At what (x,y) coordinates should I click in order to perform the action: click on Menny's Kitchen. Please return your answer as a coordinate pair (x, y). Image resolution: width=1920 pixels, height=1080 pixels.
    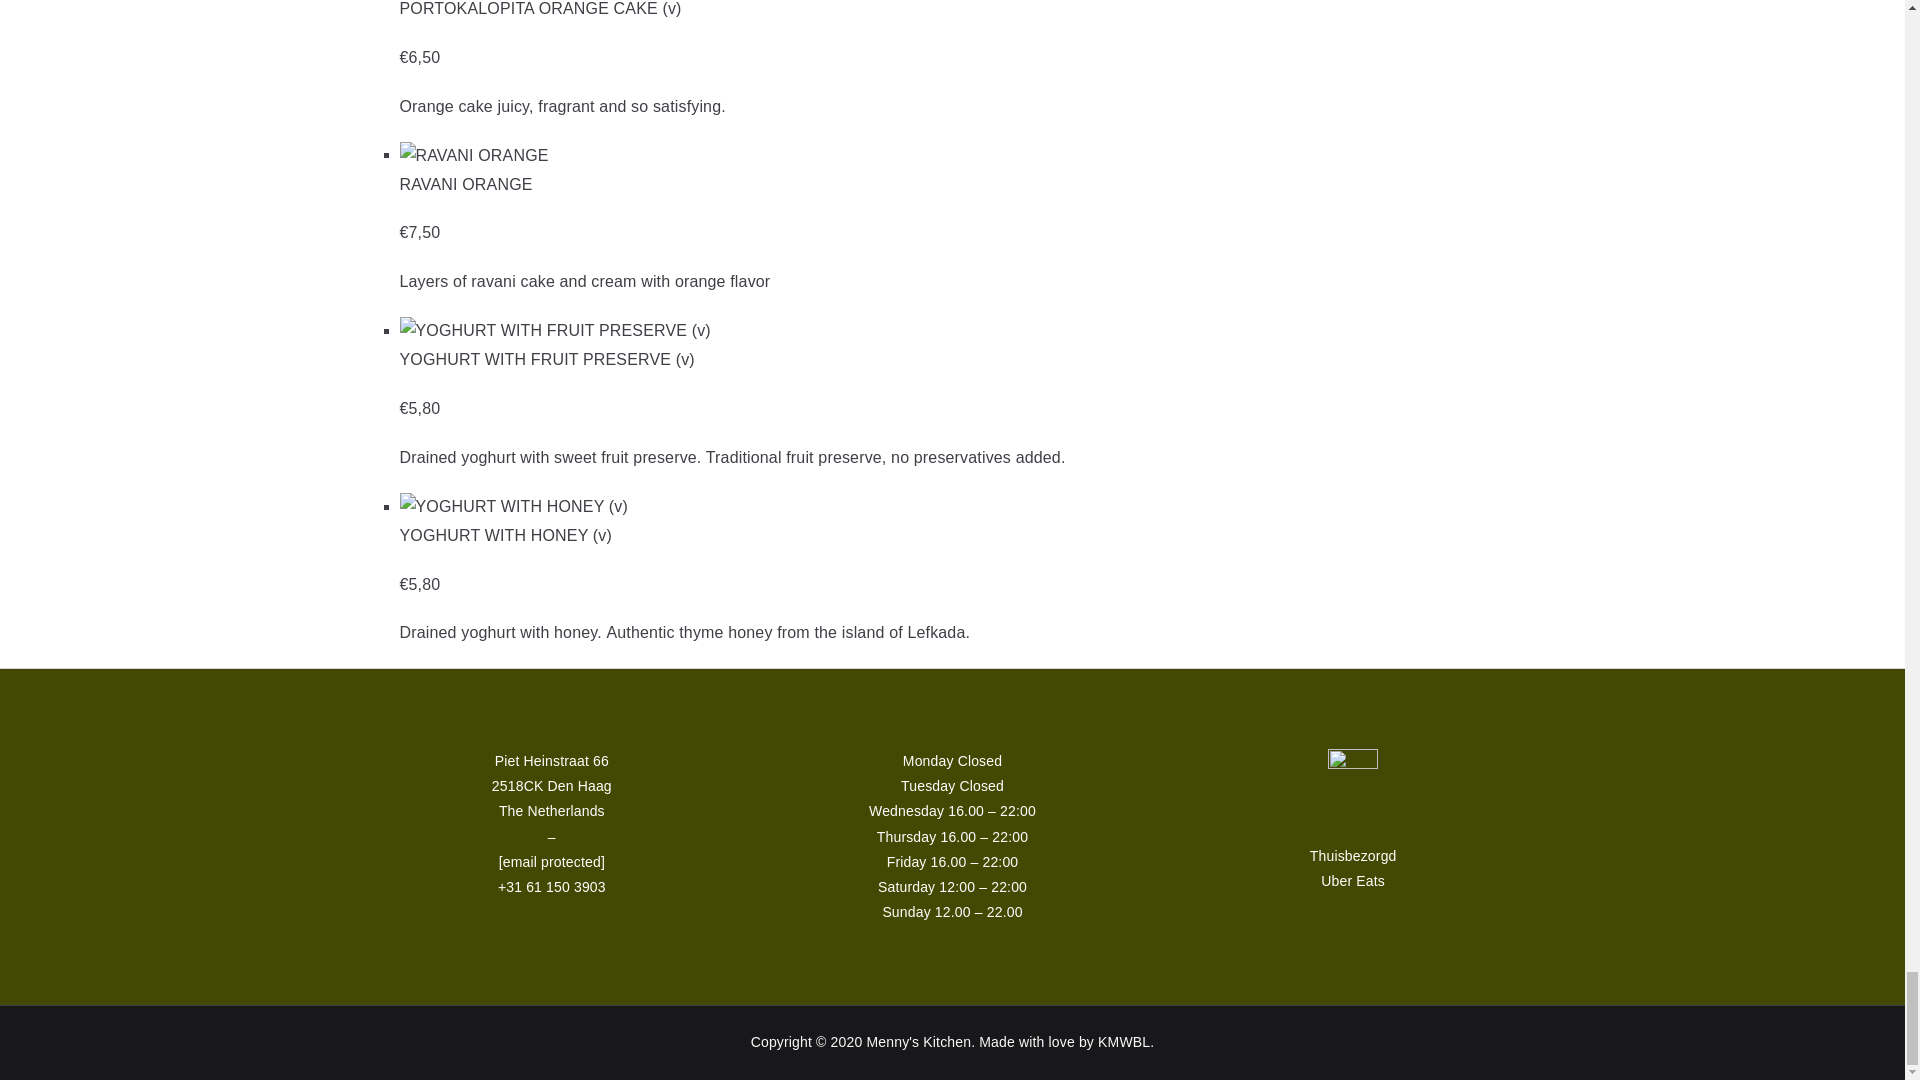
    Looking at the image, I should click on (918, 1041).